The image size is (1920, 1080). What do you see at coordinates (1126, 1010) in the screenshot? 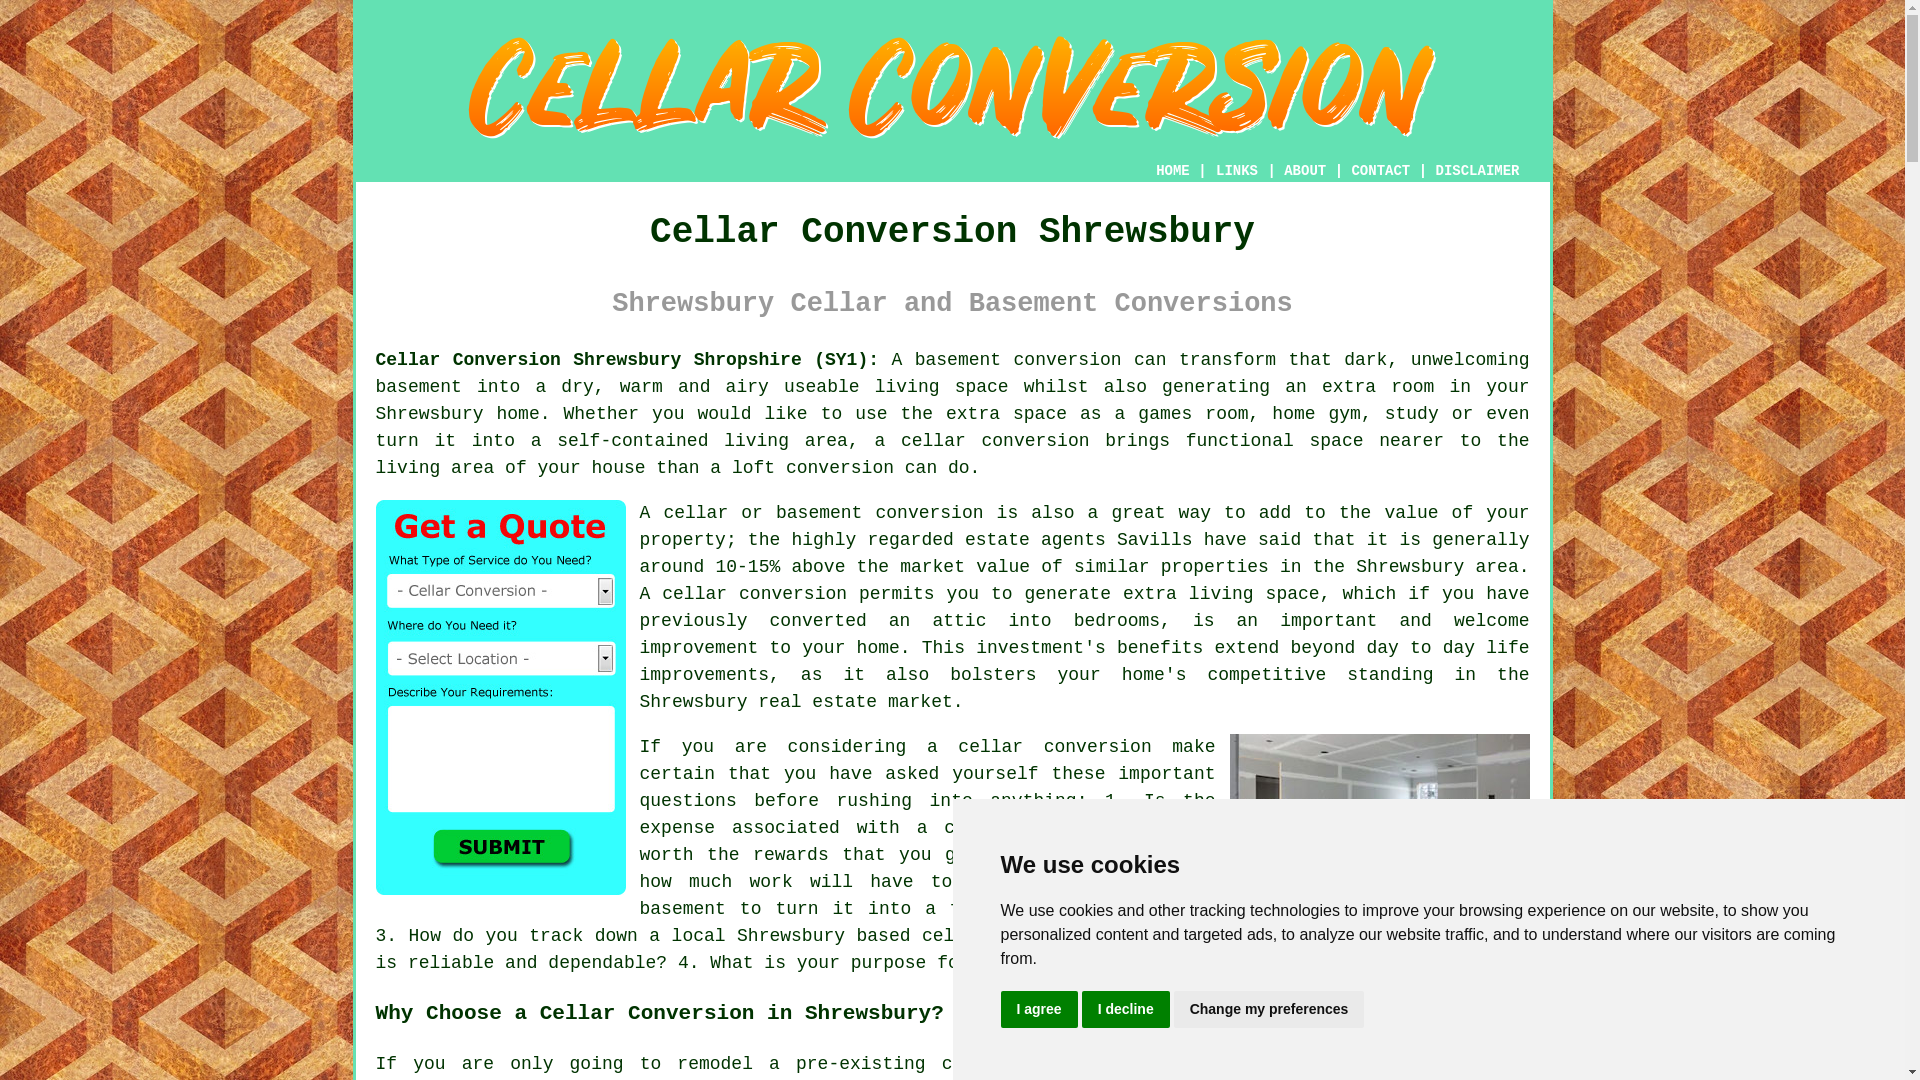
I see `I decline` at bounding box center [1126, 1010].